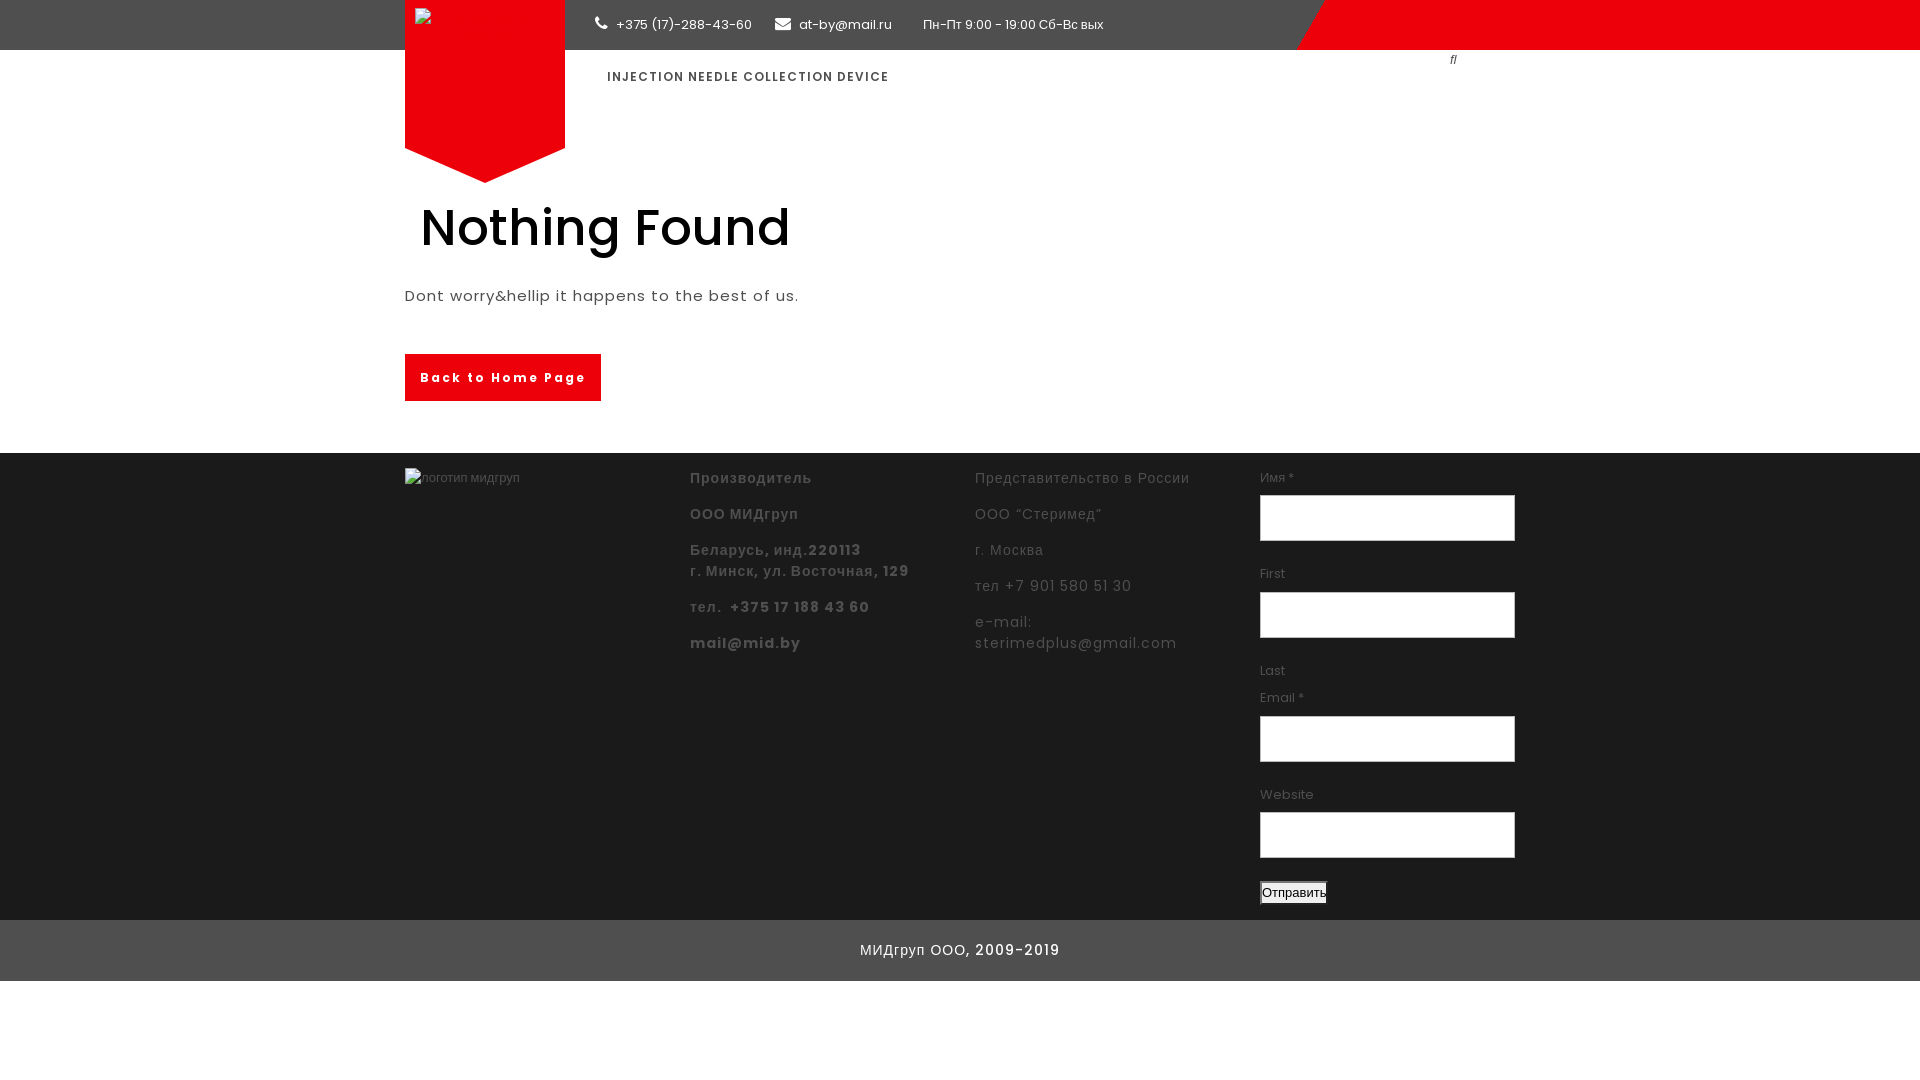 The height and width of the screenshot is (1080, 1920). What do you see at coordinates (748, 77) in the screenshot?
I see `INJECTION NEEDLE COLLECTION DEVICE` at bounding box center [748, 77].